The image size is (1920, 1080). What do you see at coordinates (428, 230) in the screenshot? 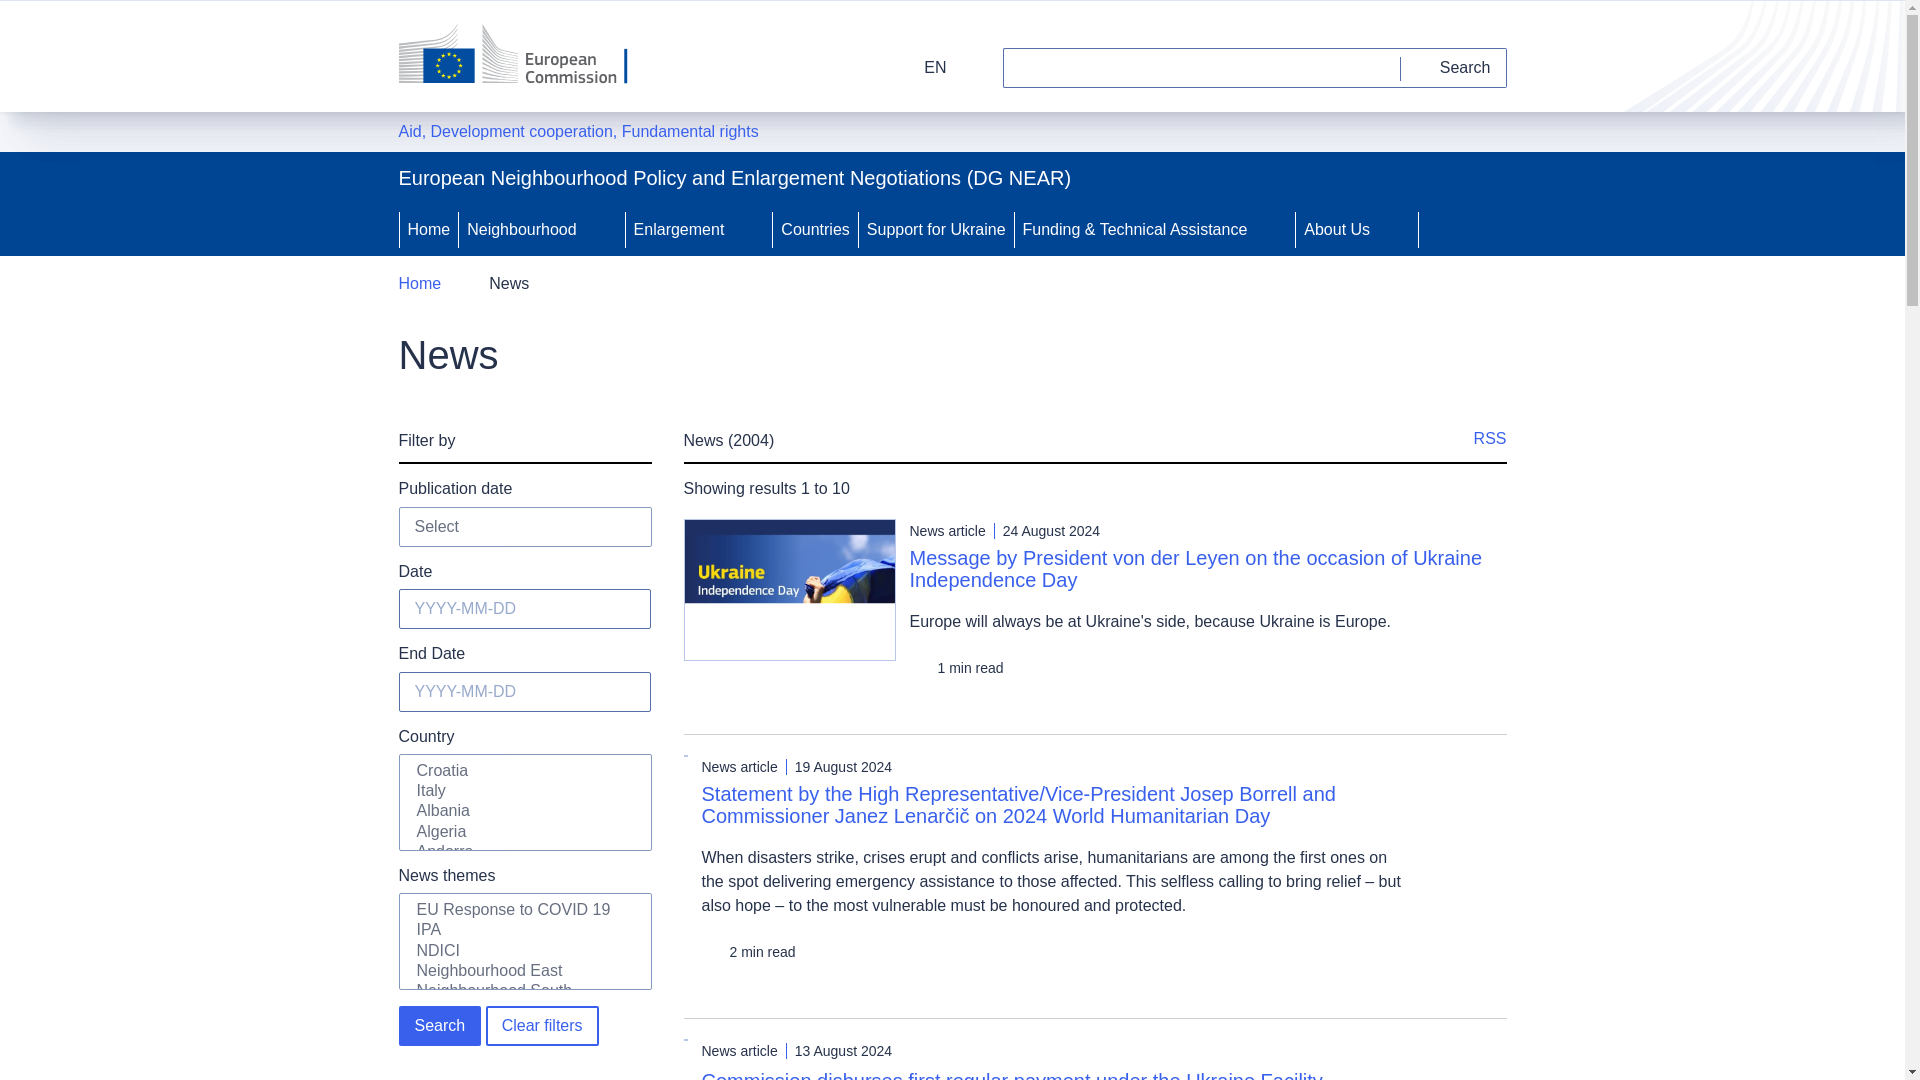
I see `Home` at bounding box center [428, 230].